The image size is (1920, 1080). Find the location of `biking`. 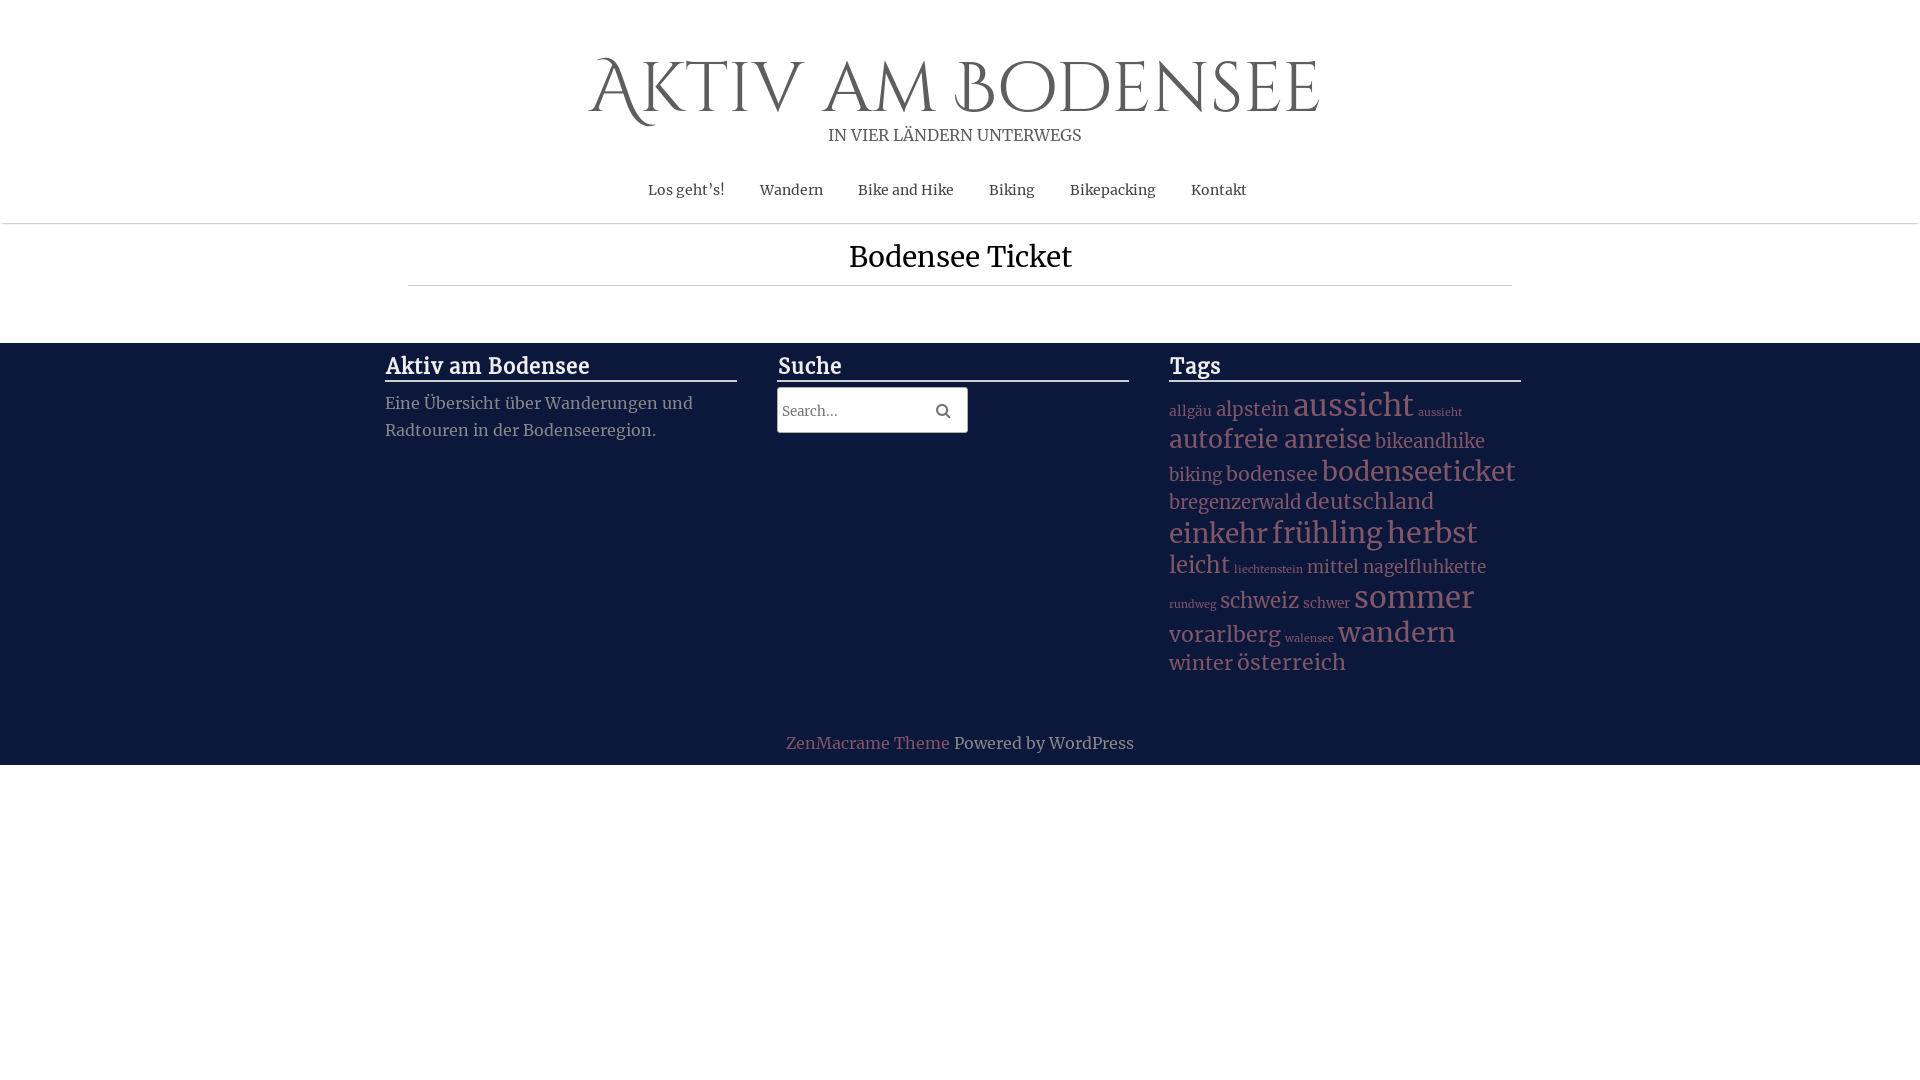

biking is located at coordinates (1196, 475).